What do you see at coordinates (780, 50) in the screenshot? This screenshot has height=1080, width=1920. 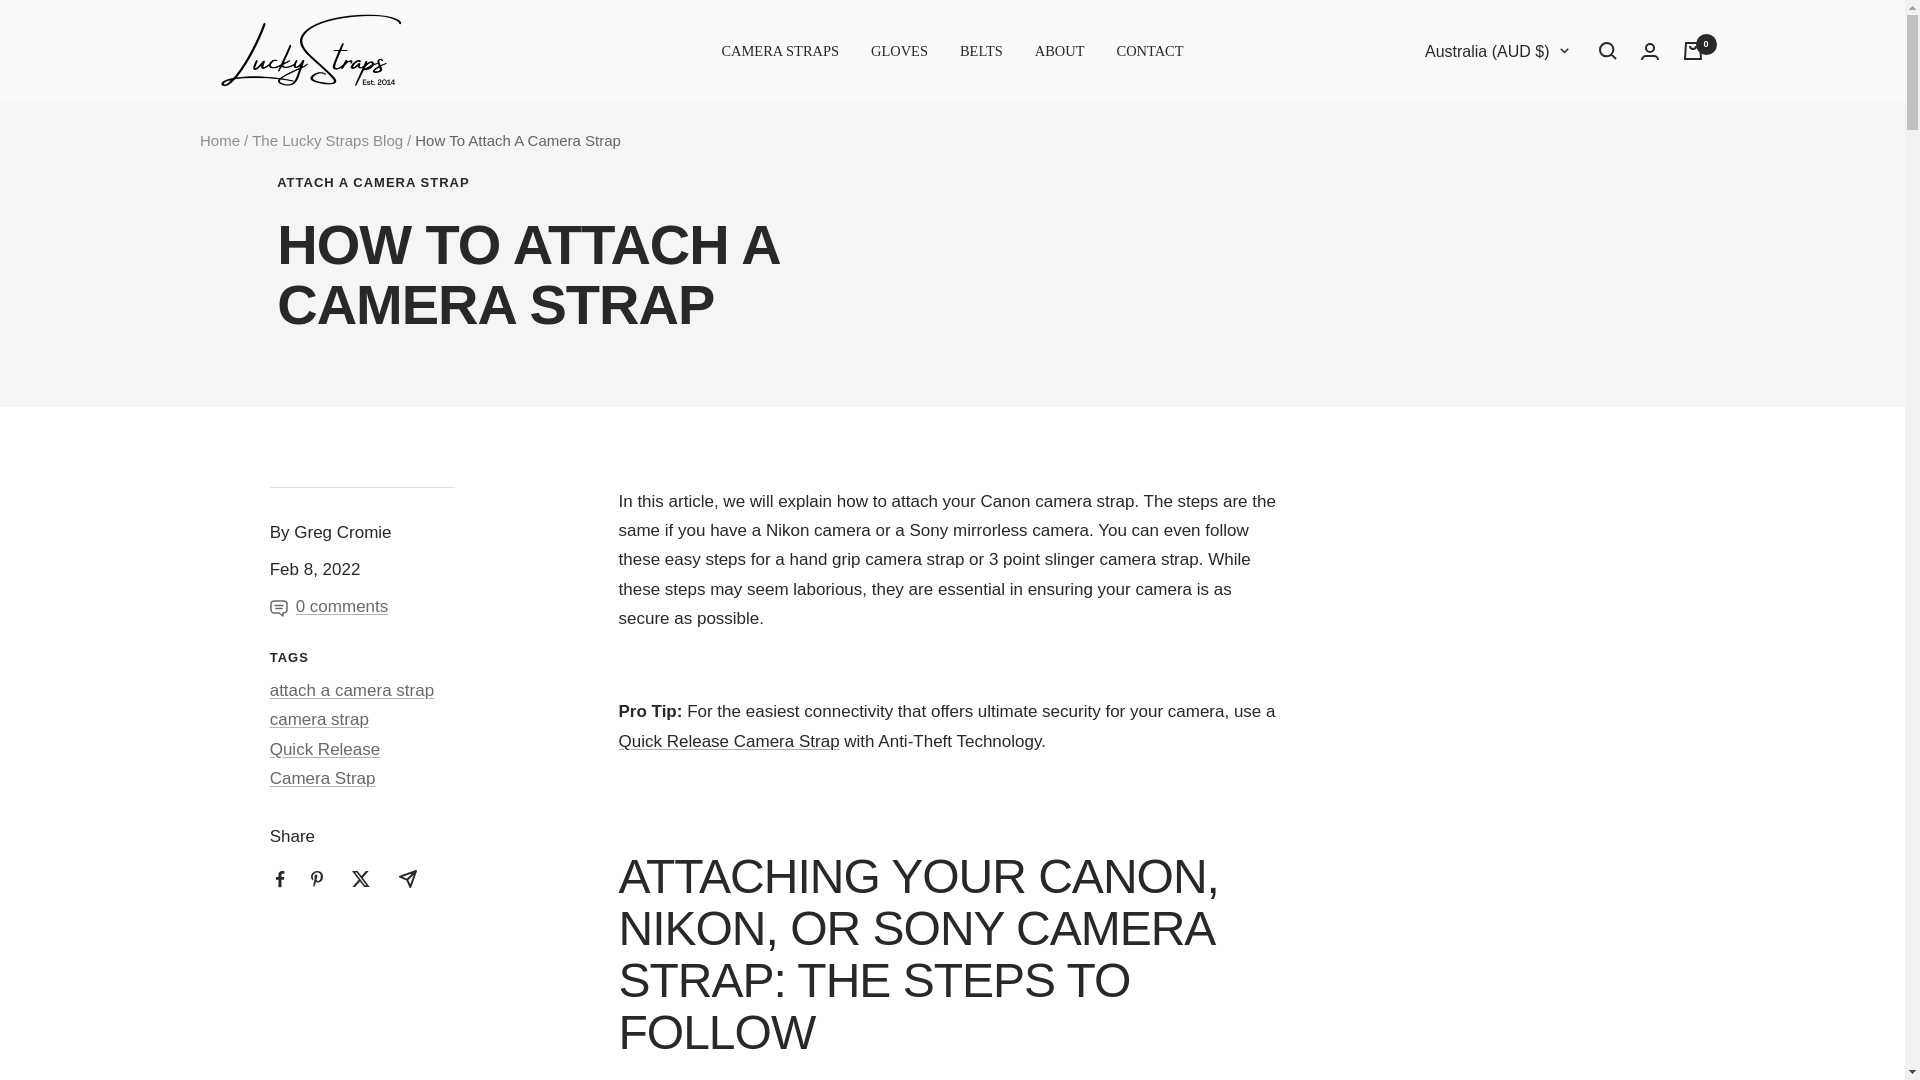 I see `CAMERA STRAPS` at bounding box center [780, 50].